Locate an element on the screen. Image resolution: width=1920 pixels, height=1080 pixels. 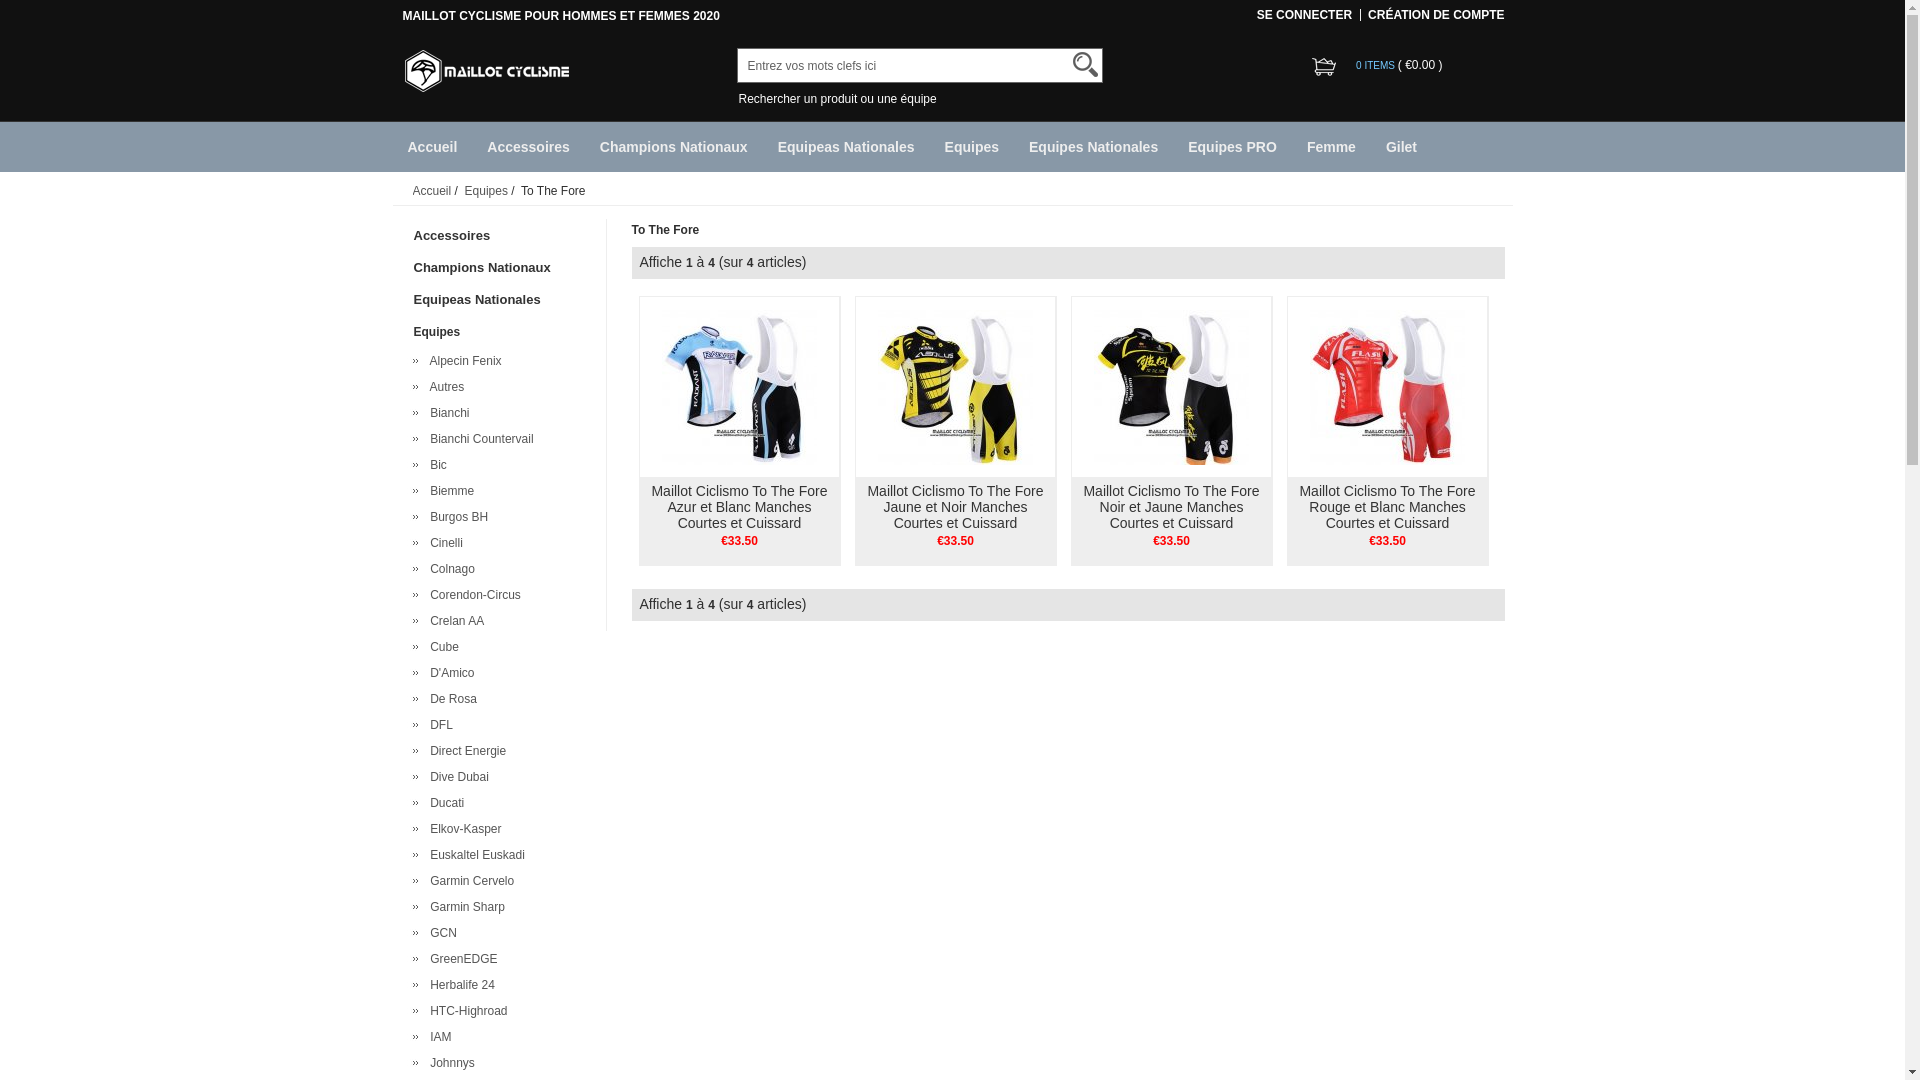
  Johnnys is located at coordinates (450, 1063).